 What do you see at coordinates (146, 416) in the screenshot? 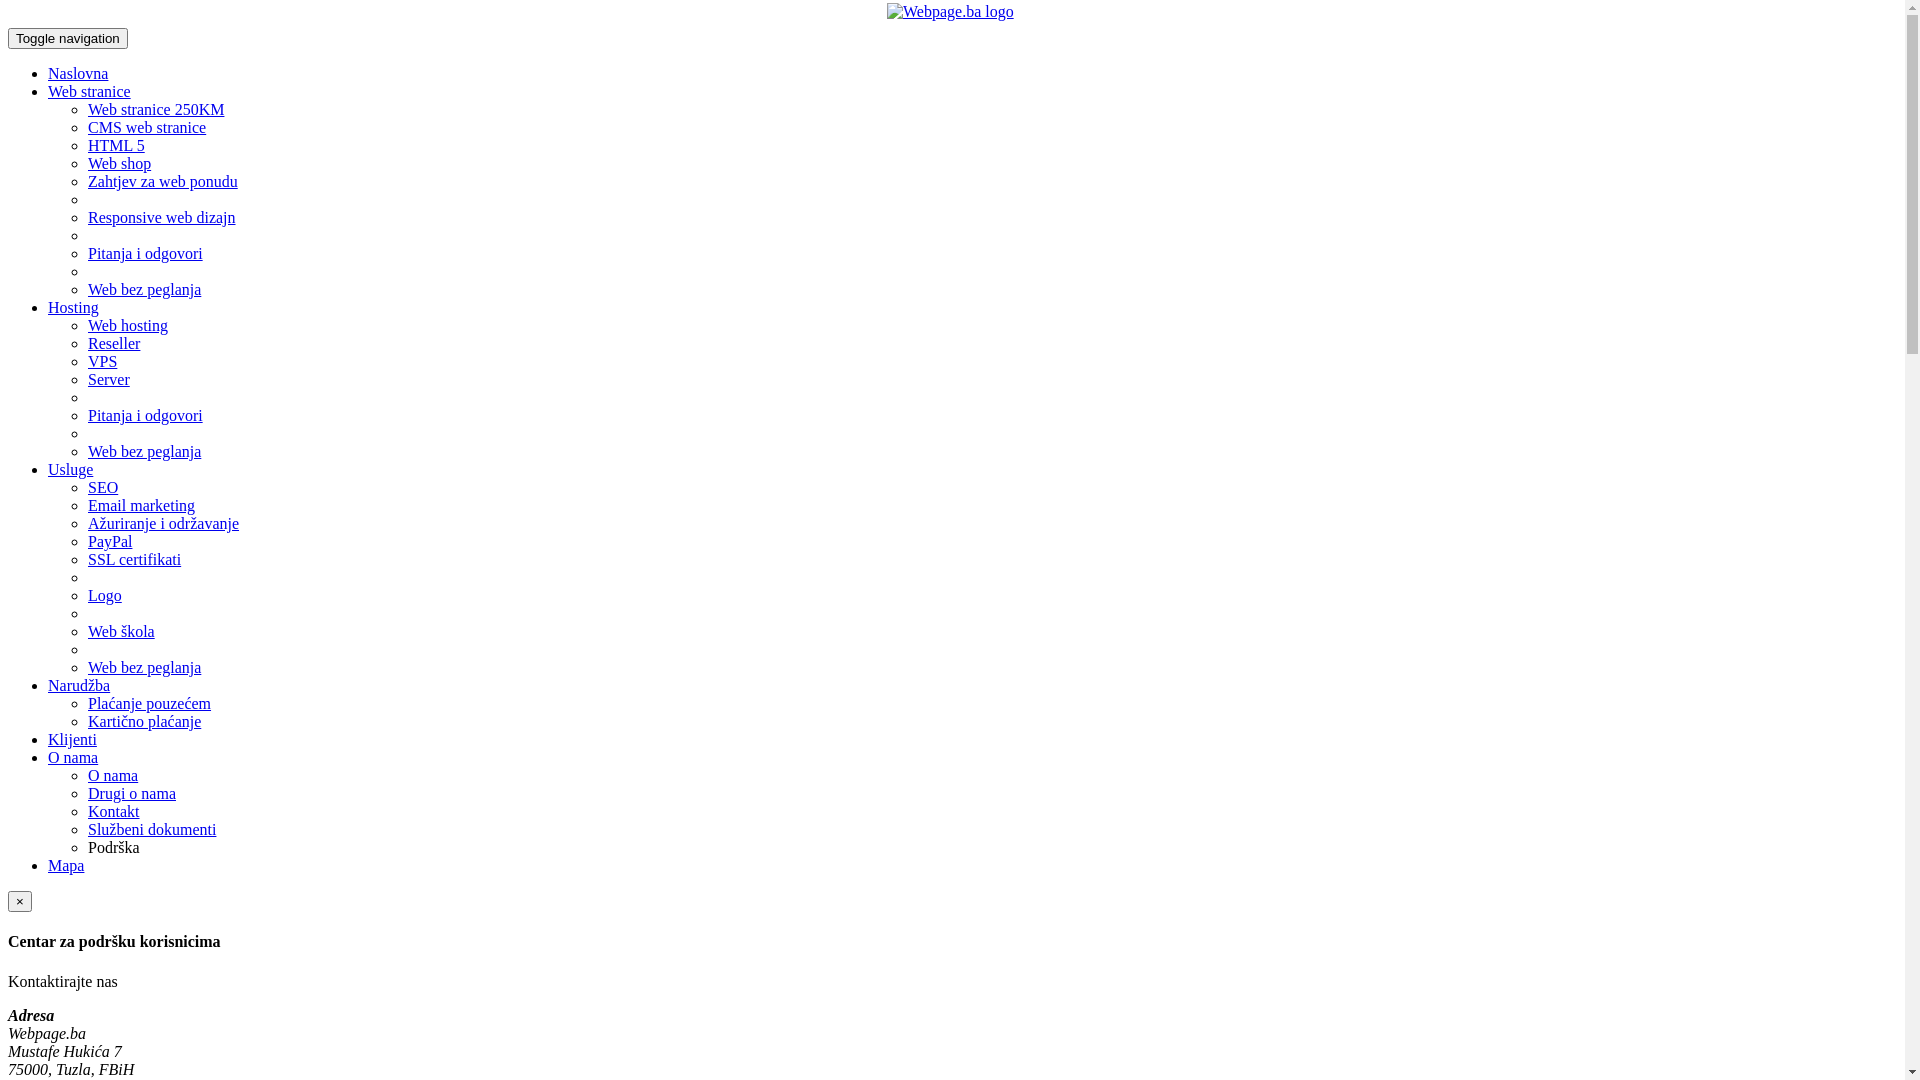
I see `Pitanja i odgovori` at bounding box center [146, 416].